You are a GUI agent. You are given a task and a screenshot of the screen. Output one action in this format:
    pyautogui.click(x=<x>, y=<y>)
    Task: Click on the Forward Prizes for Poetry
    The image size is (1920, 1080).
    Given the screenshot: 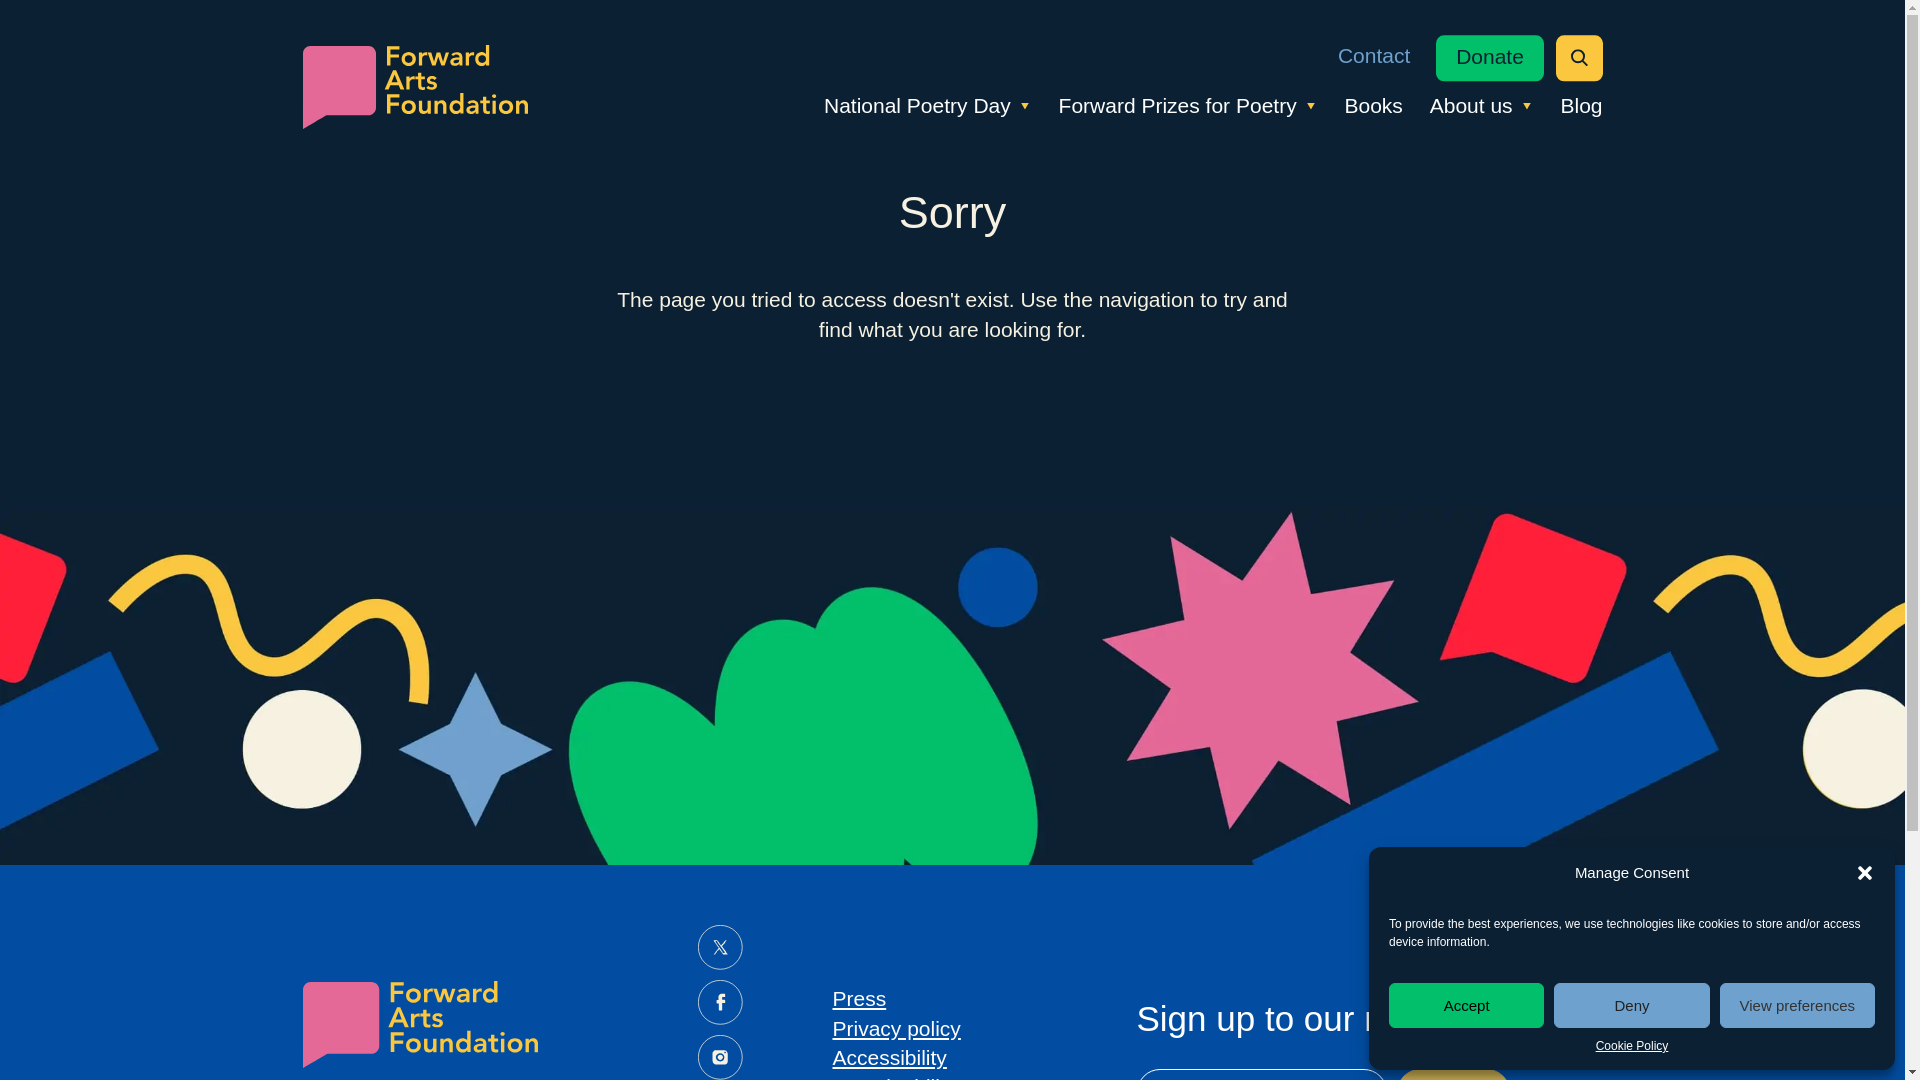 What is the action you would take?
    pyautogui.click(x=1188, y=106)
    